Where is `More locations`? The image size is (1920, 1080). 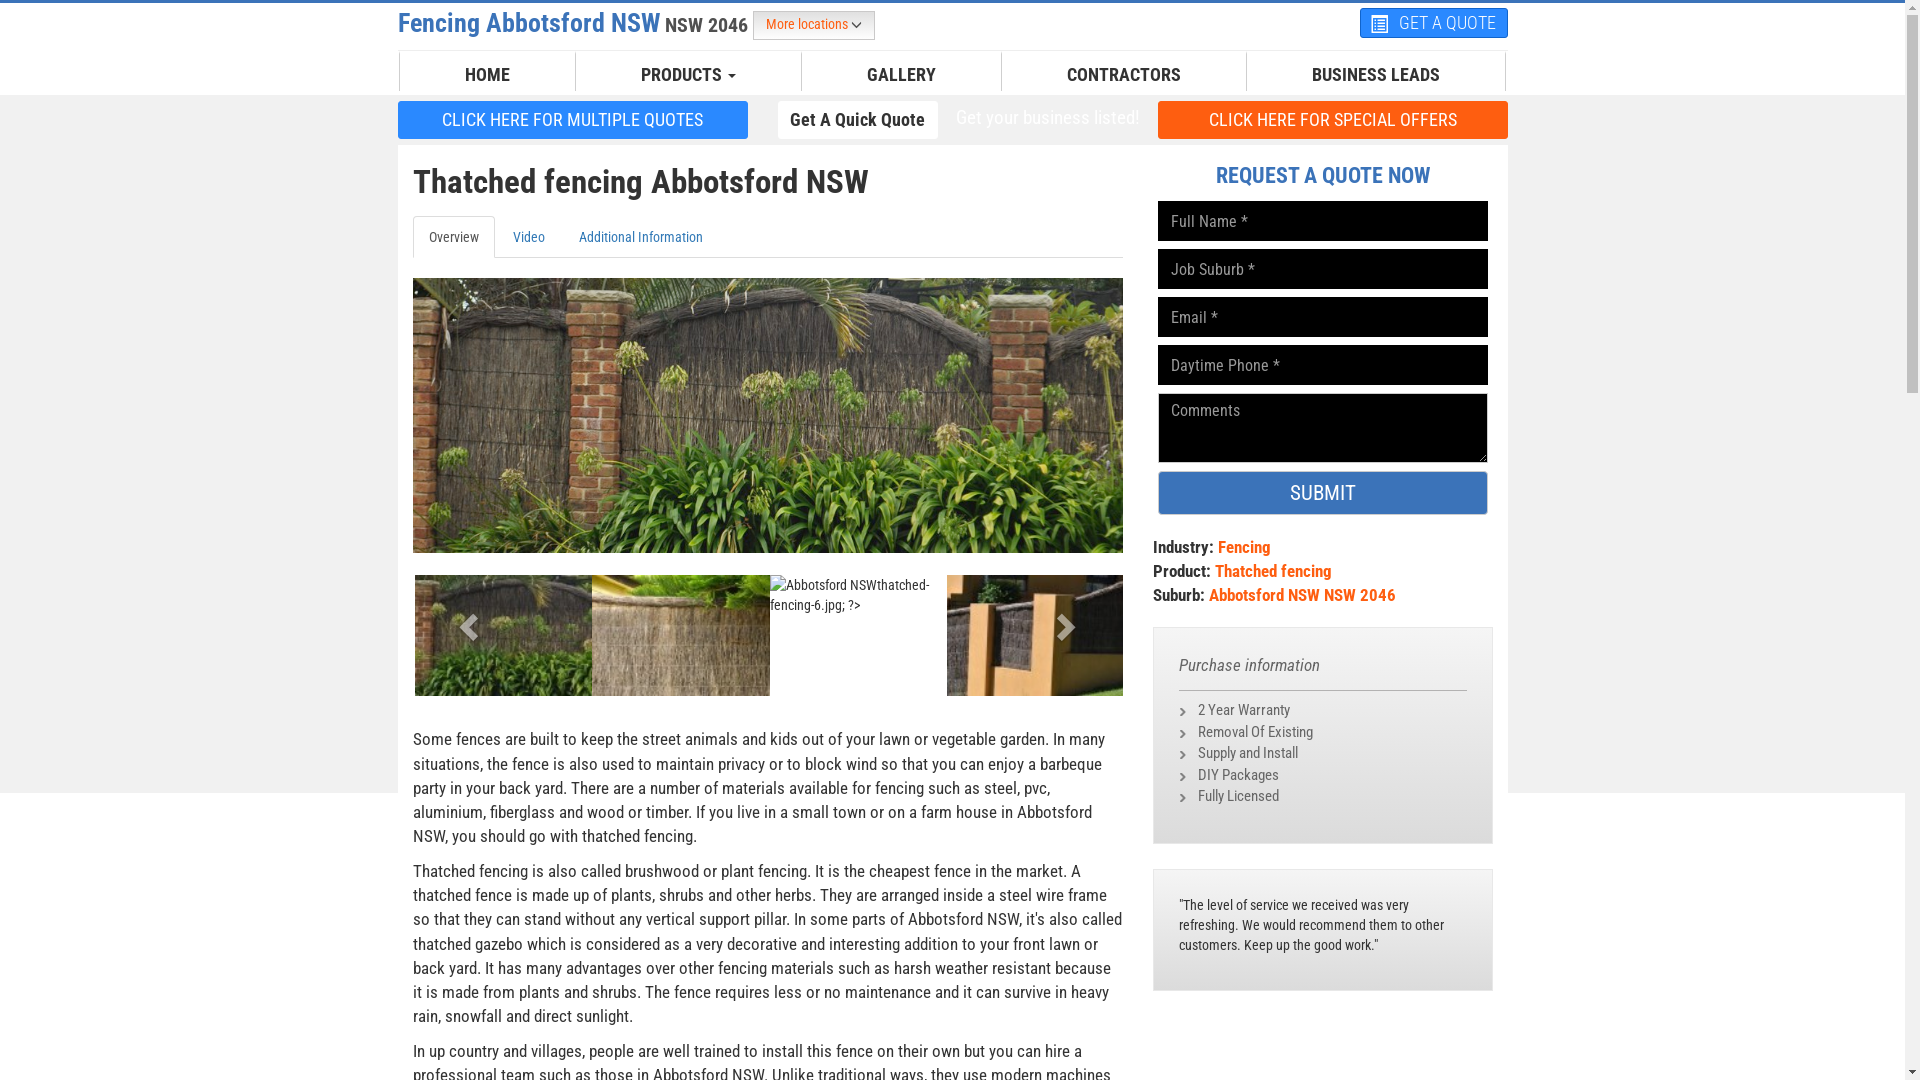
More locations is located at coordinates (813, 26).